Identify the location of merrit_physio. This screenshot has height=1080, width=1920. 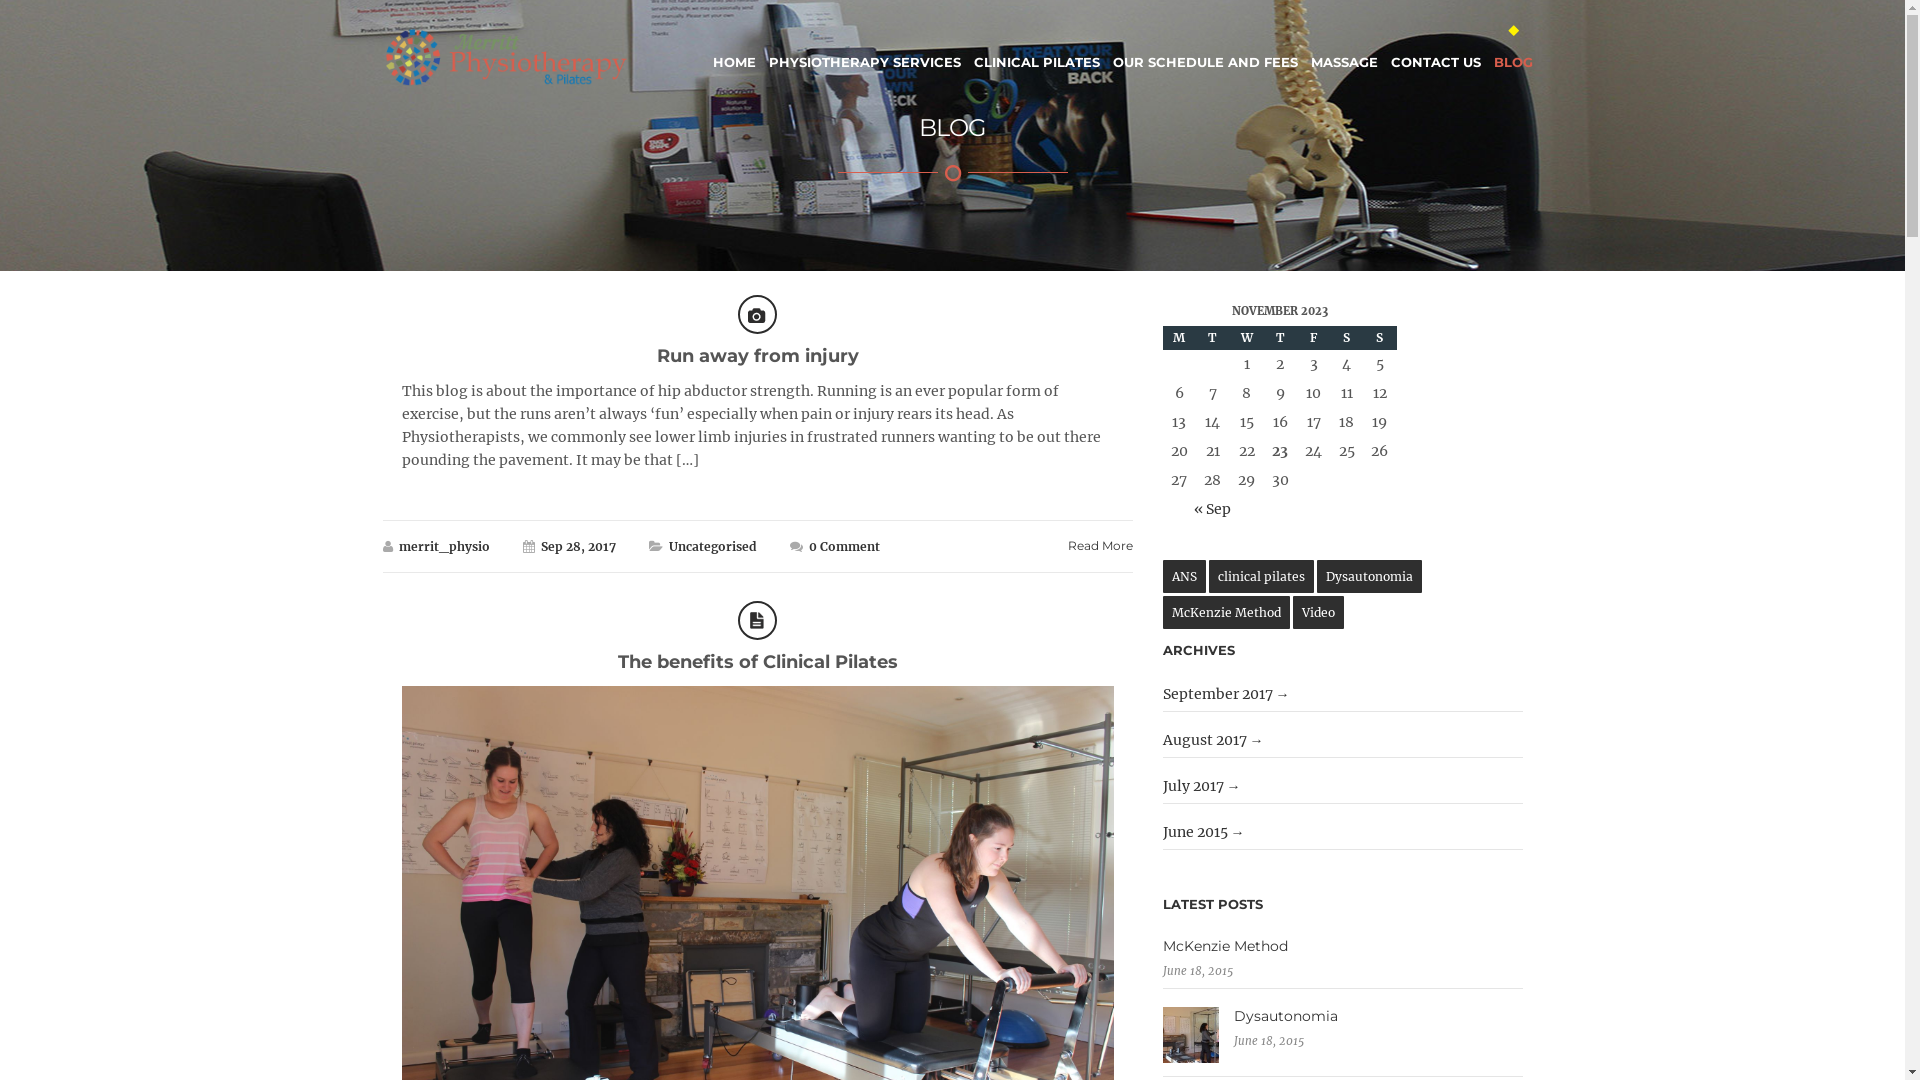
(444, 546).